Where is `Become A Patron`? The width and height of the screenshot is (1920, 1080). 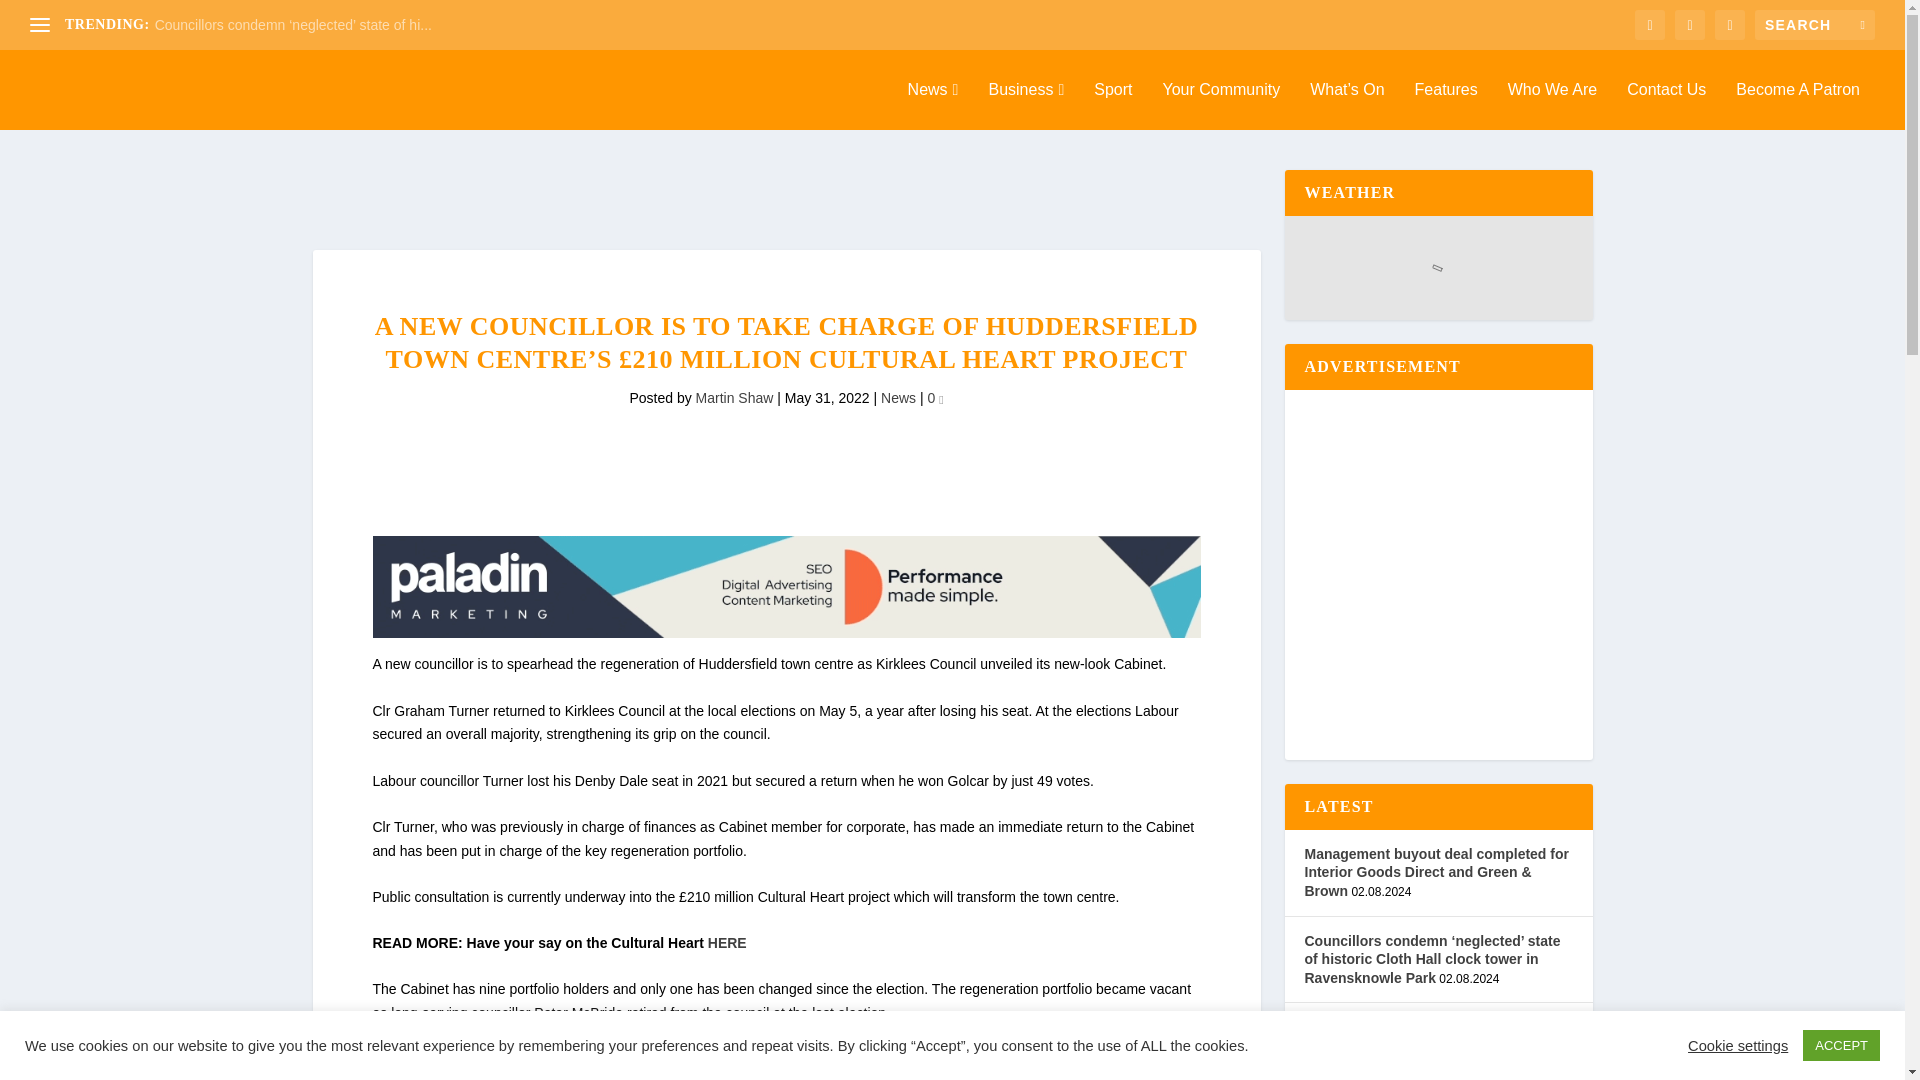
Become A Patron is located at coordinates (1798, 106).